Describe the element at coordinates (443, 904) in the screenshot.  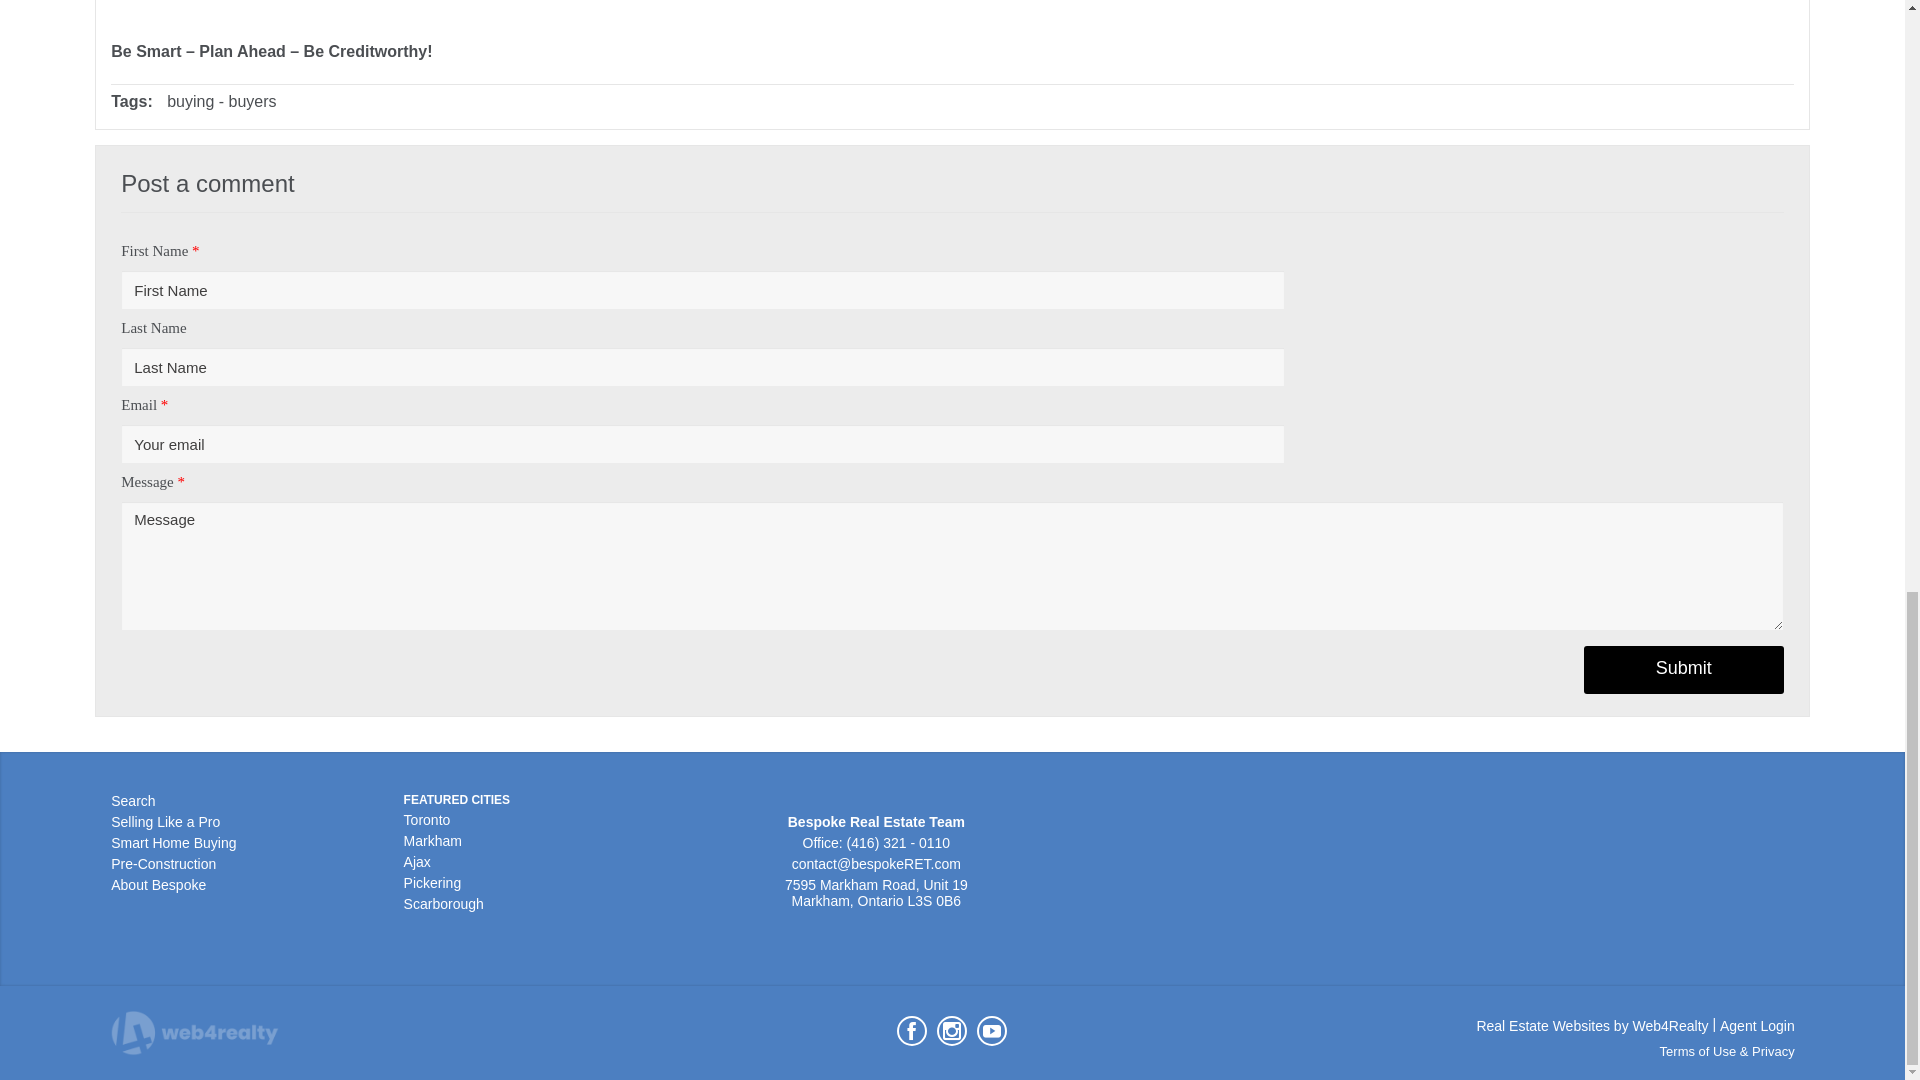
I see `Scarborough` at that location.